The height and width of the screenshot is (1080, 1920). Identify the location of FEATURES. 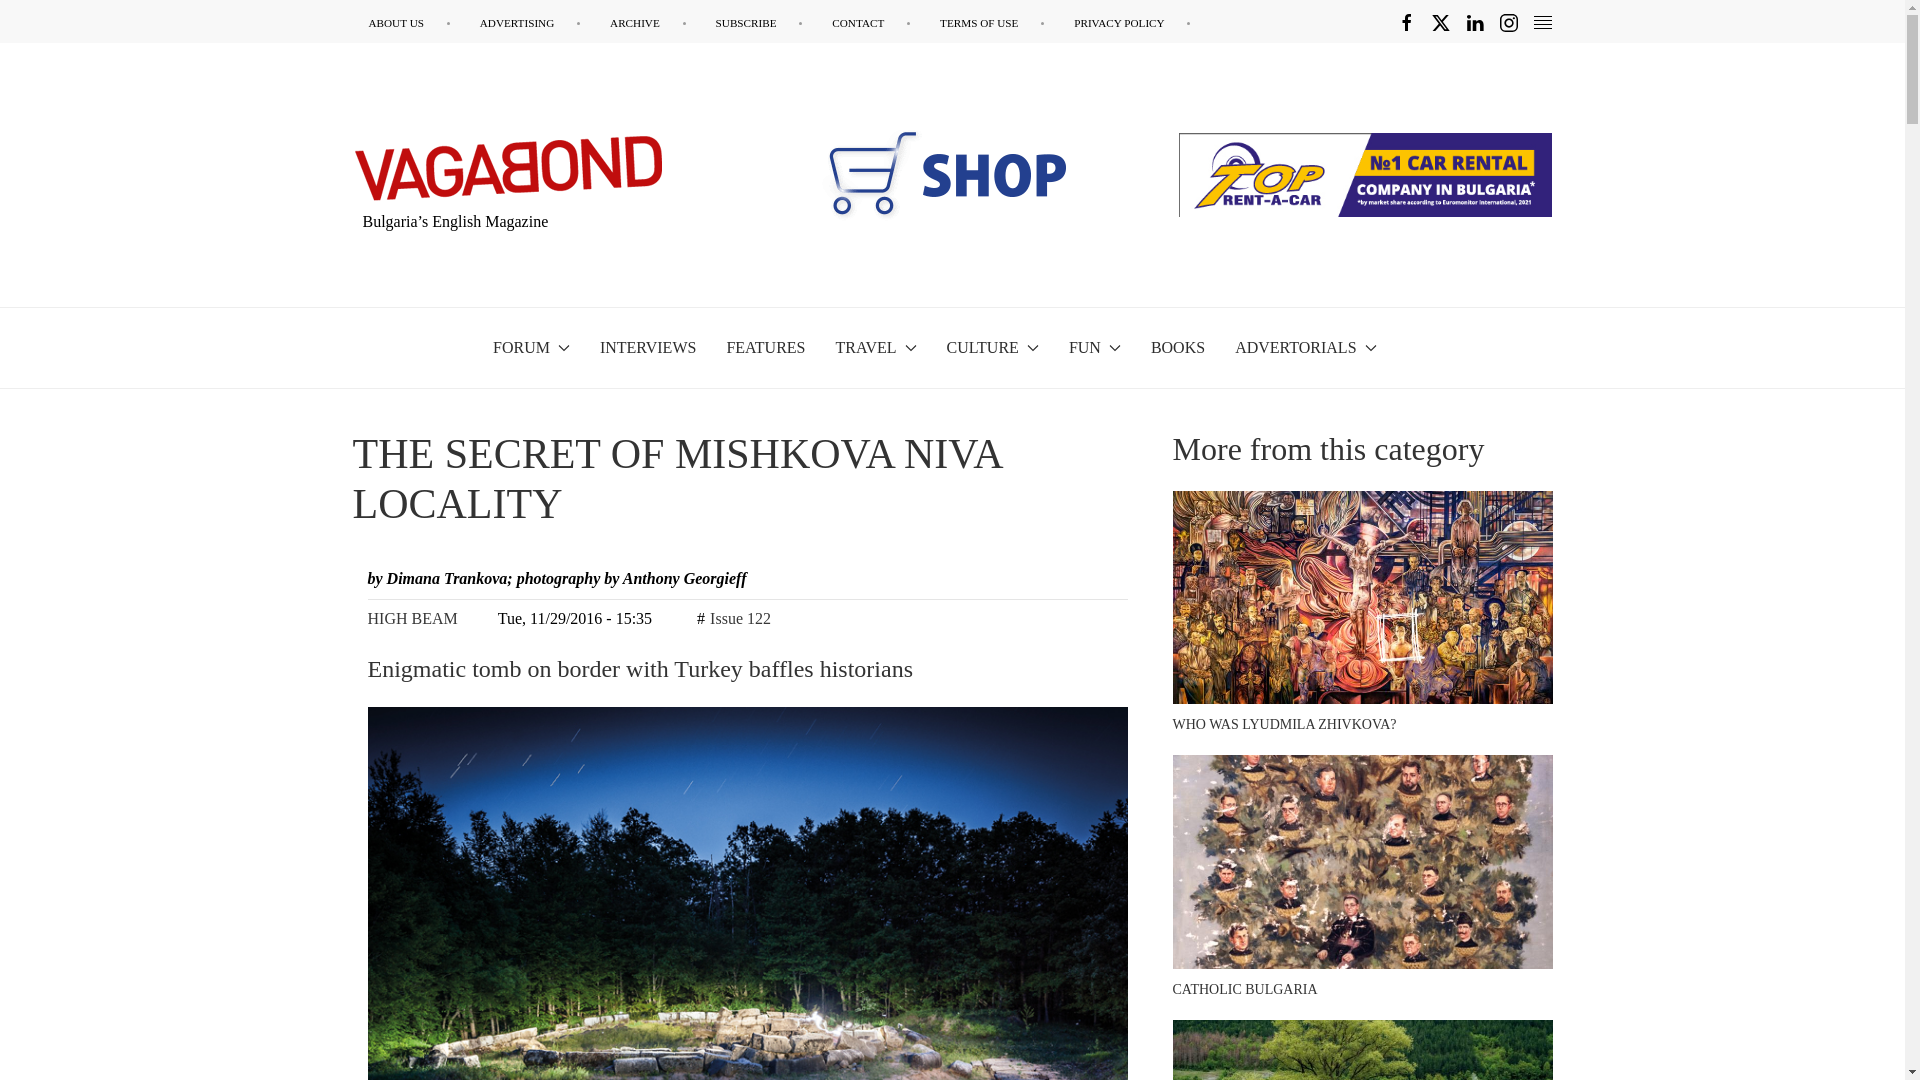
(764, 347).